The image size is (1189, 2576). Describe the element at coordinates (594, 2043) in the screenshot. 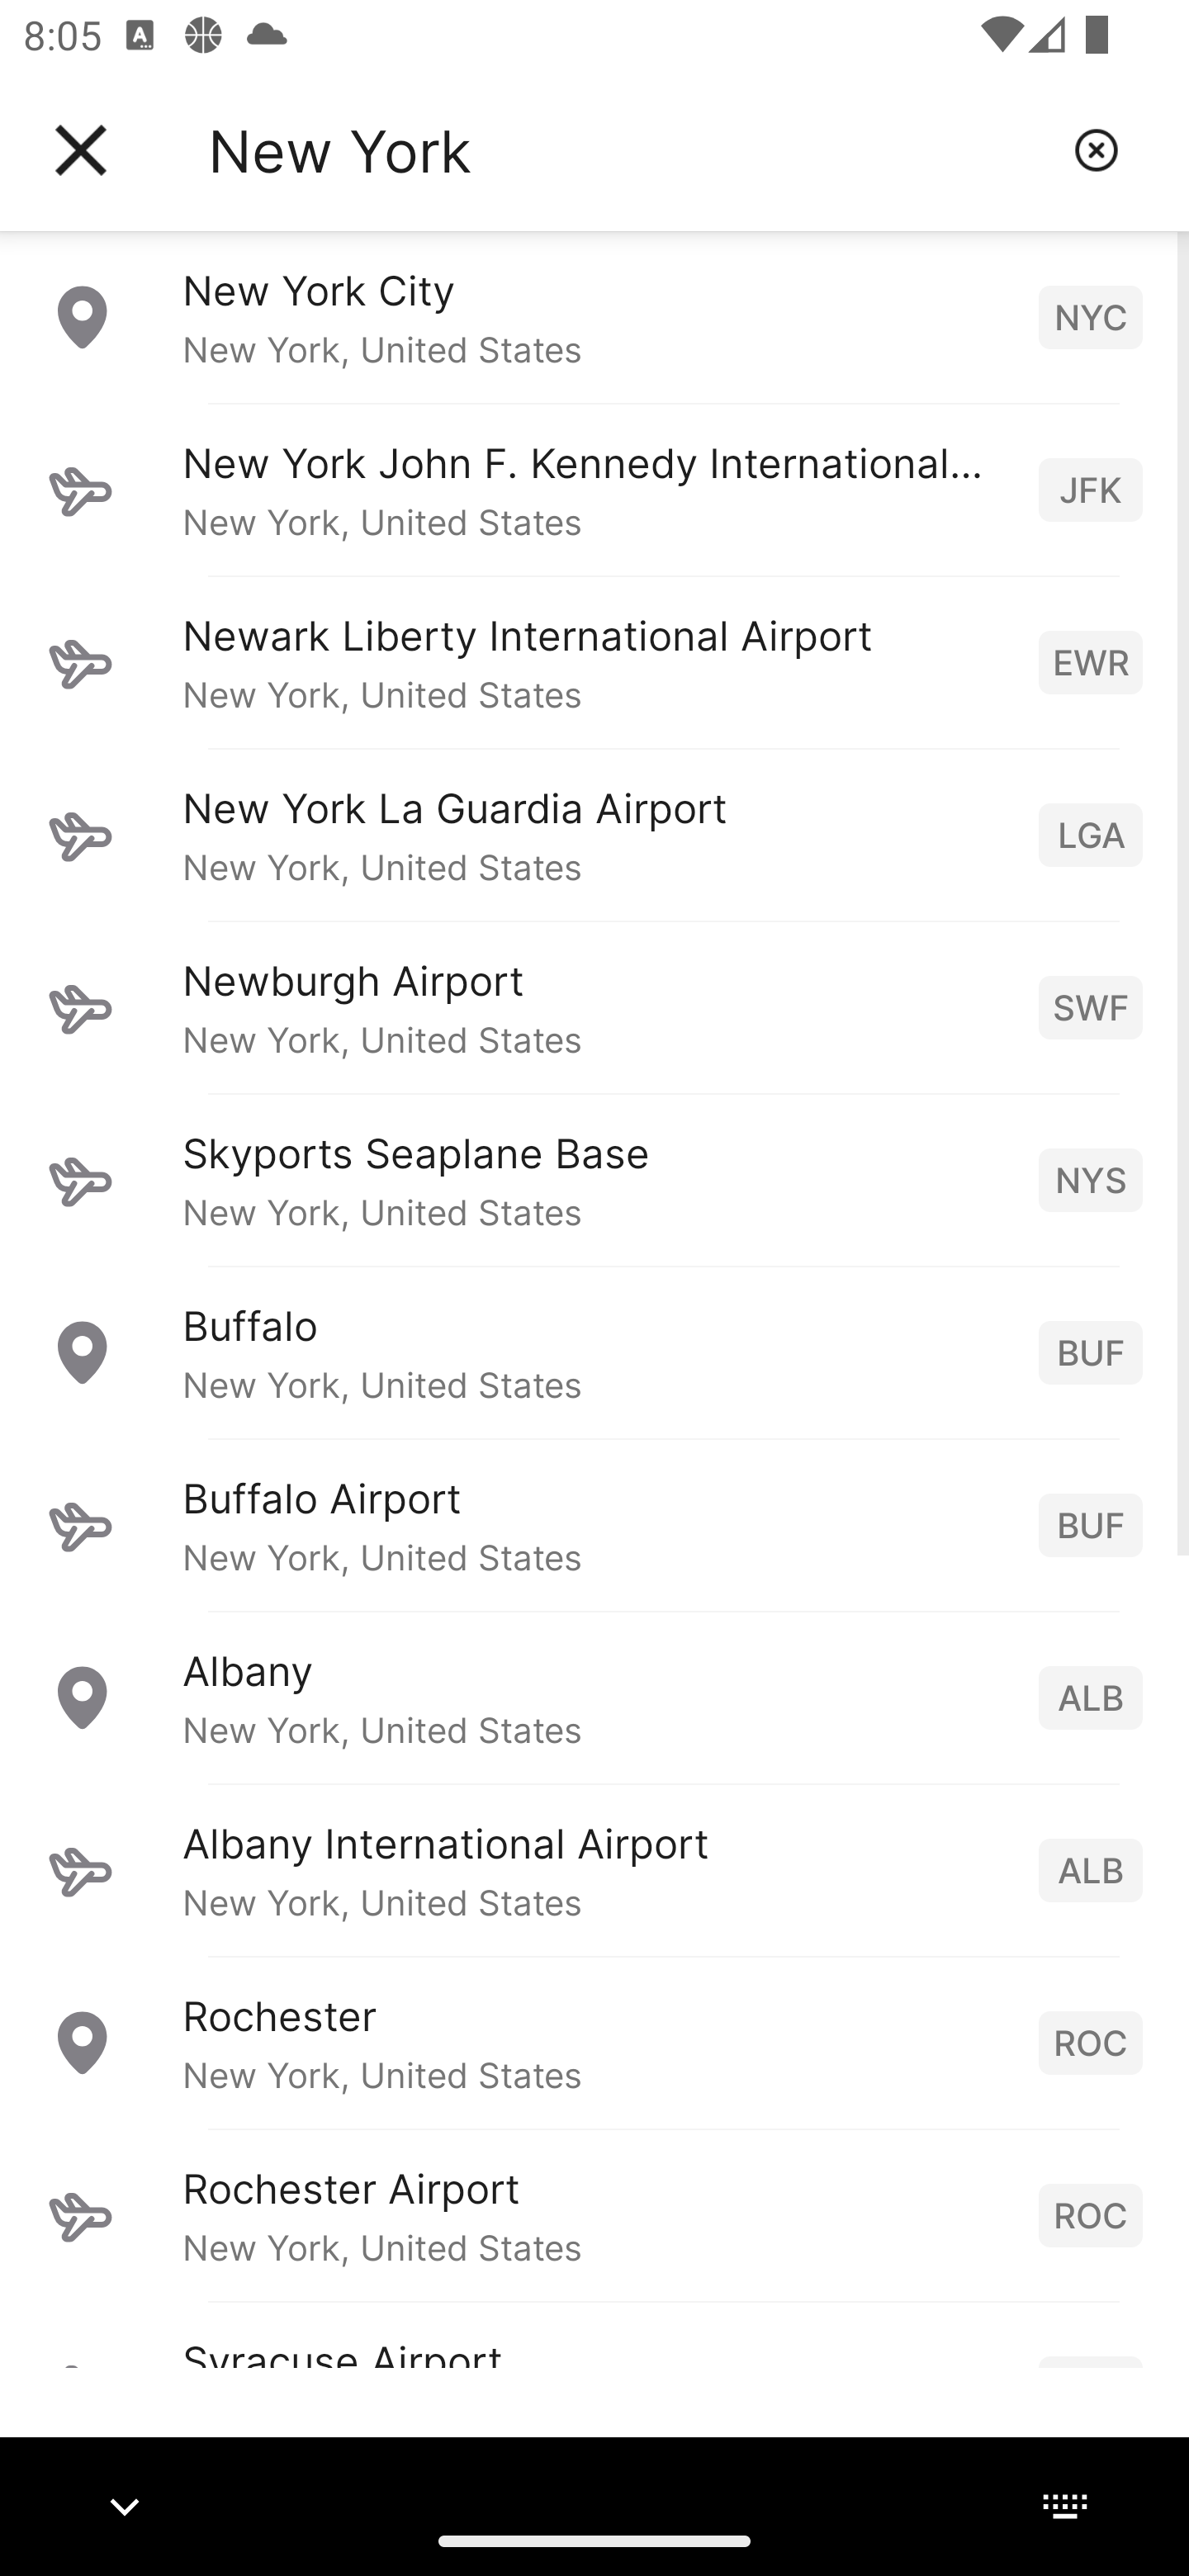

I see `Rochester New York, United States ROC` at that location.